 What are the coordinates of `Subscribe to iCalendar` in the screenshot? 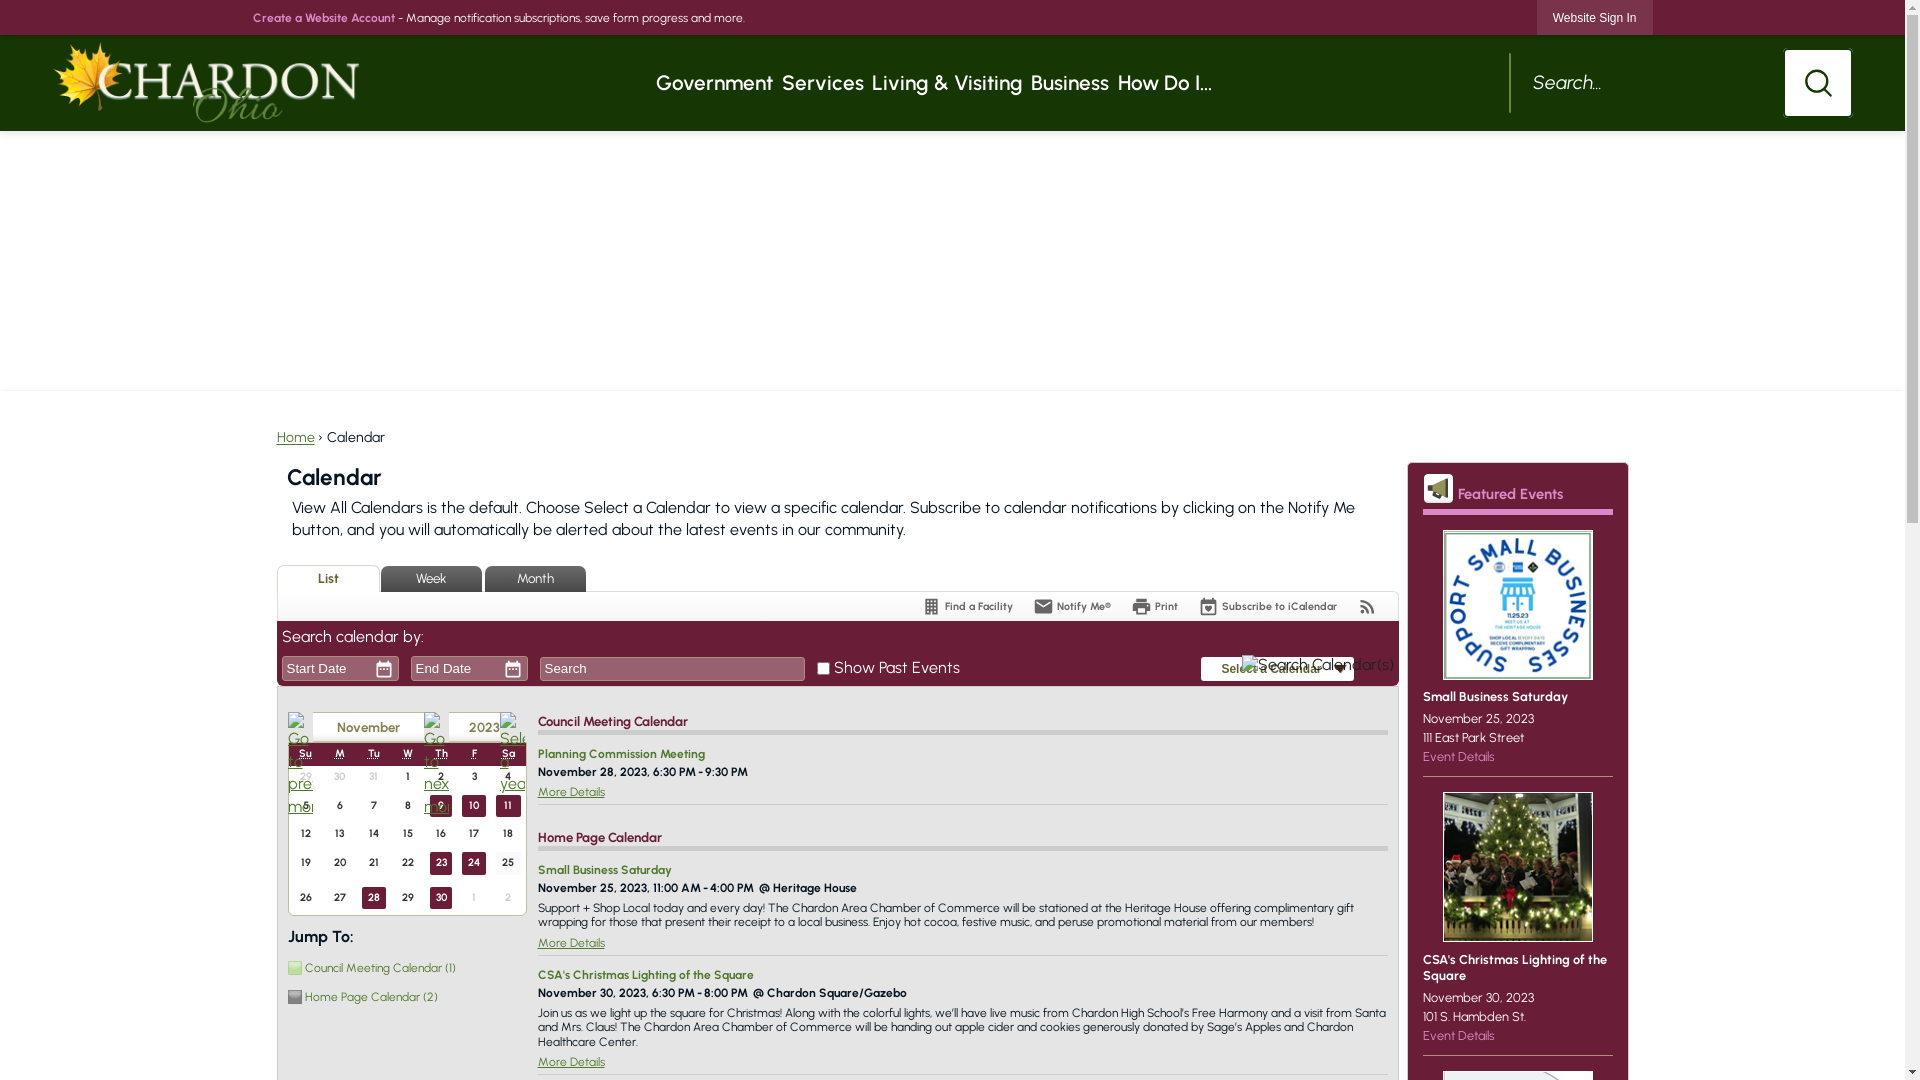 It's located at (1268, 606).